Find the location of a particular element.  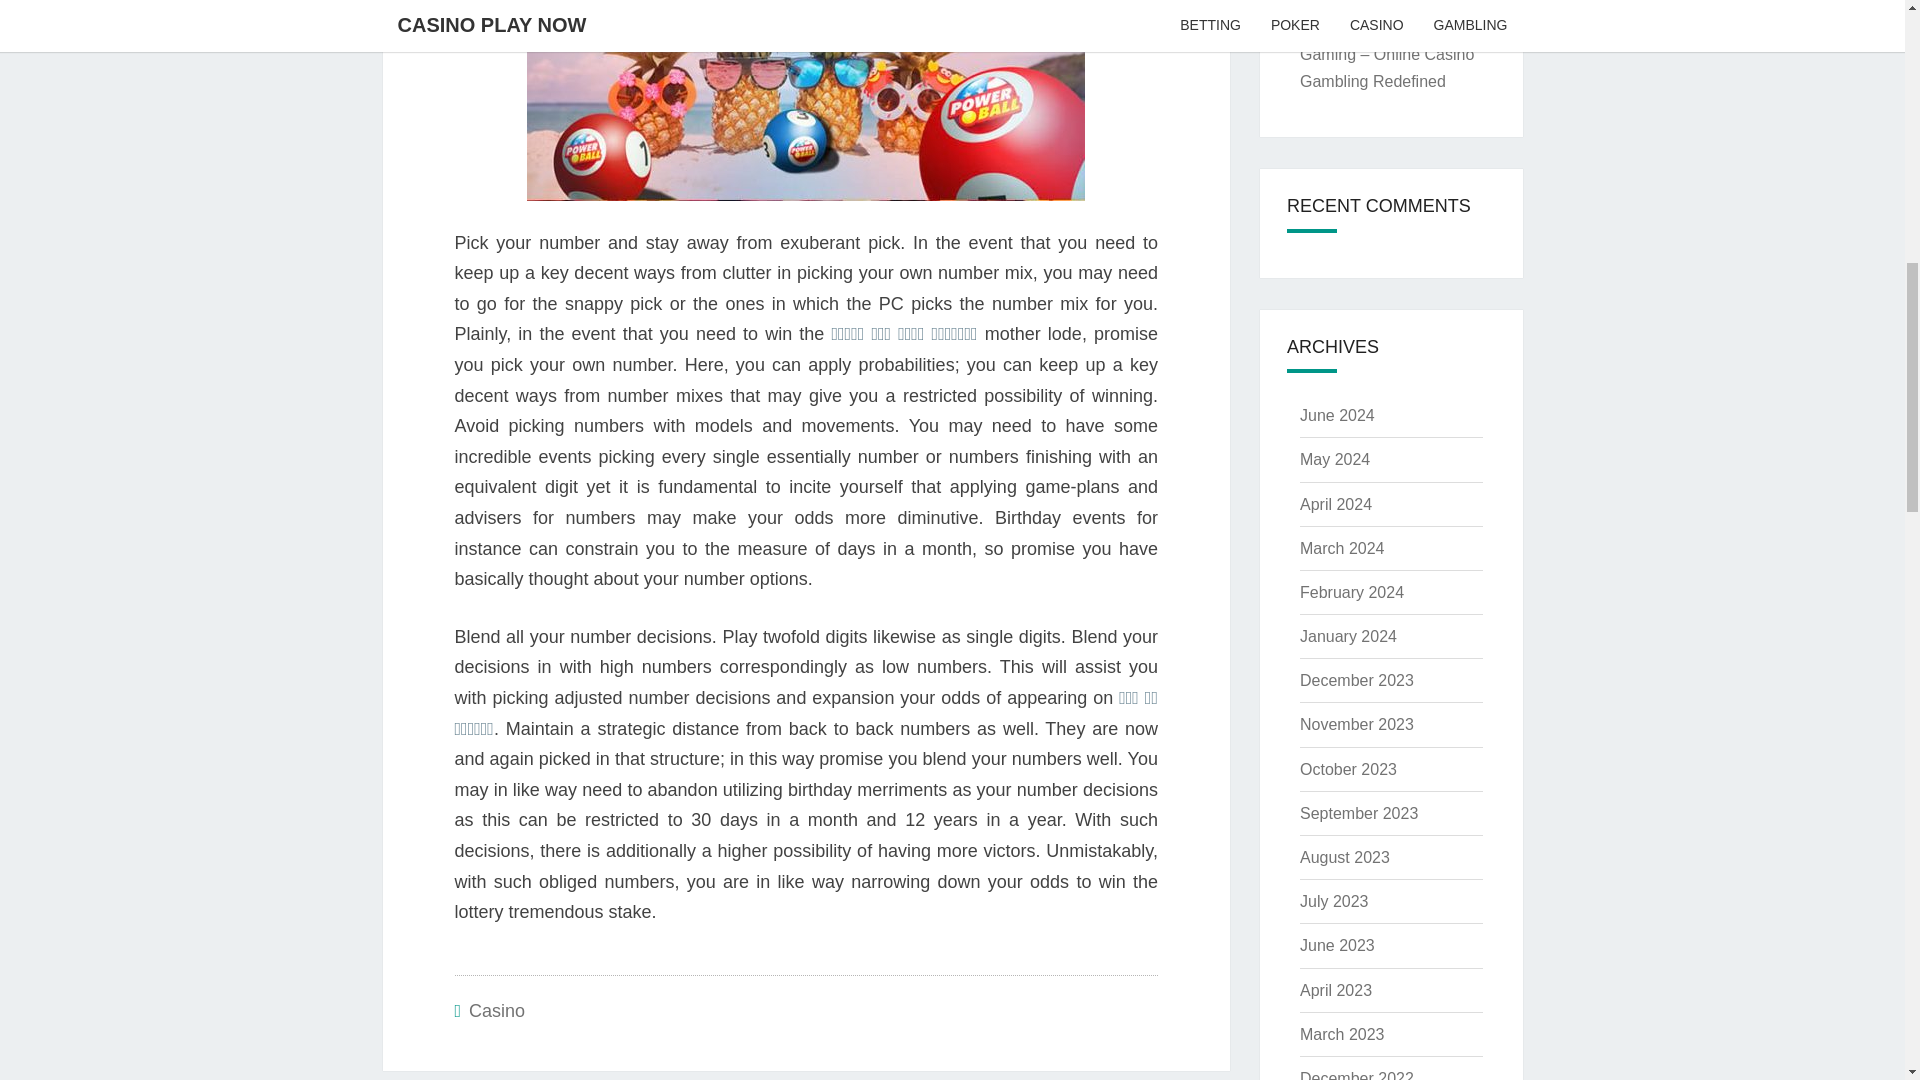

February 2024 is located at coordinates (1351, 592).